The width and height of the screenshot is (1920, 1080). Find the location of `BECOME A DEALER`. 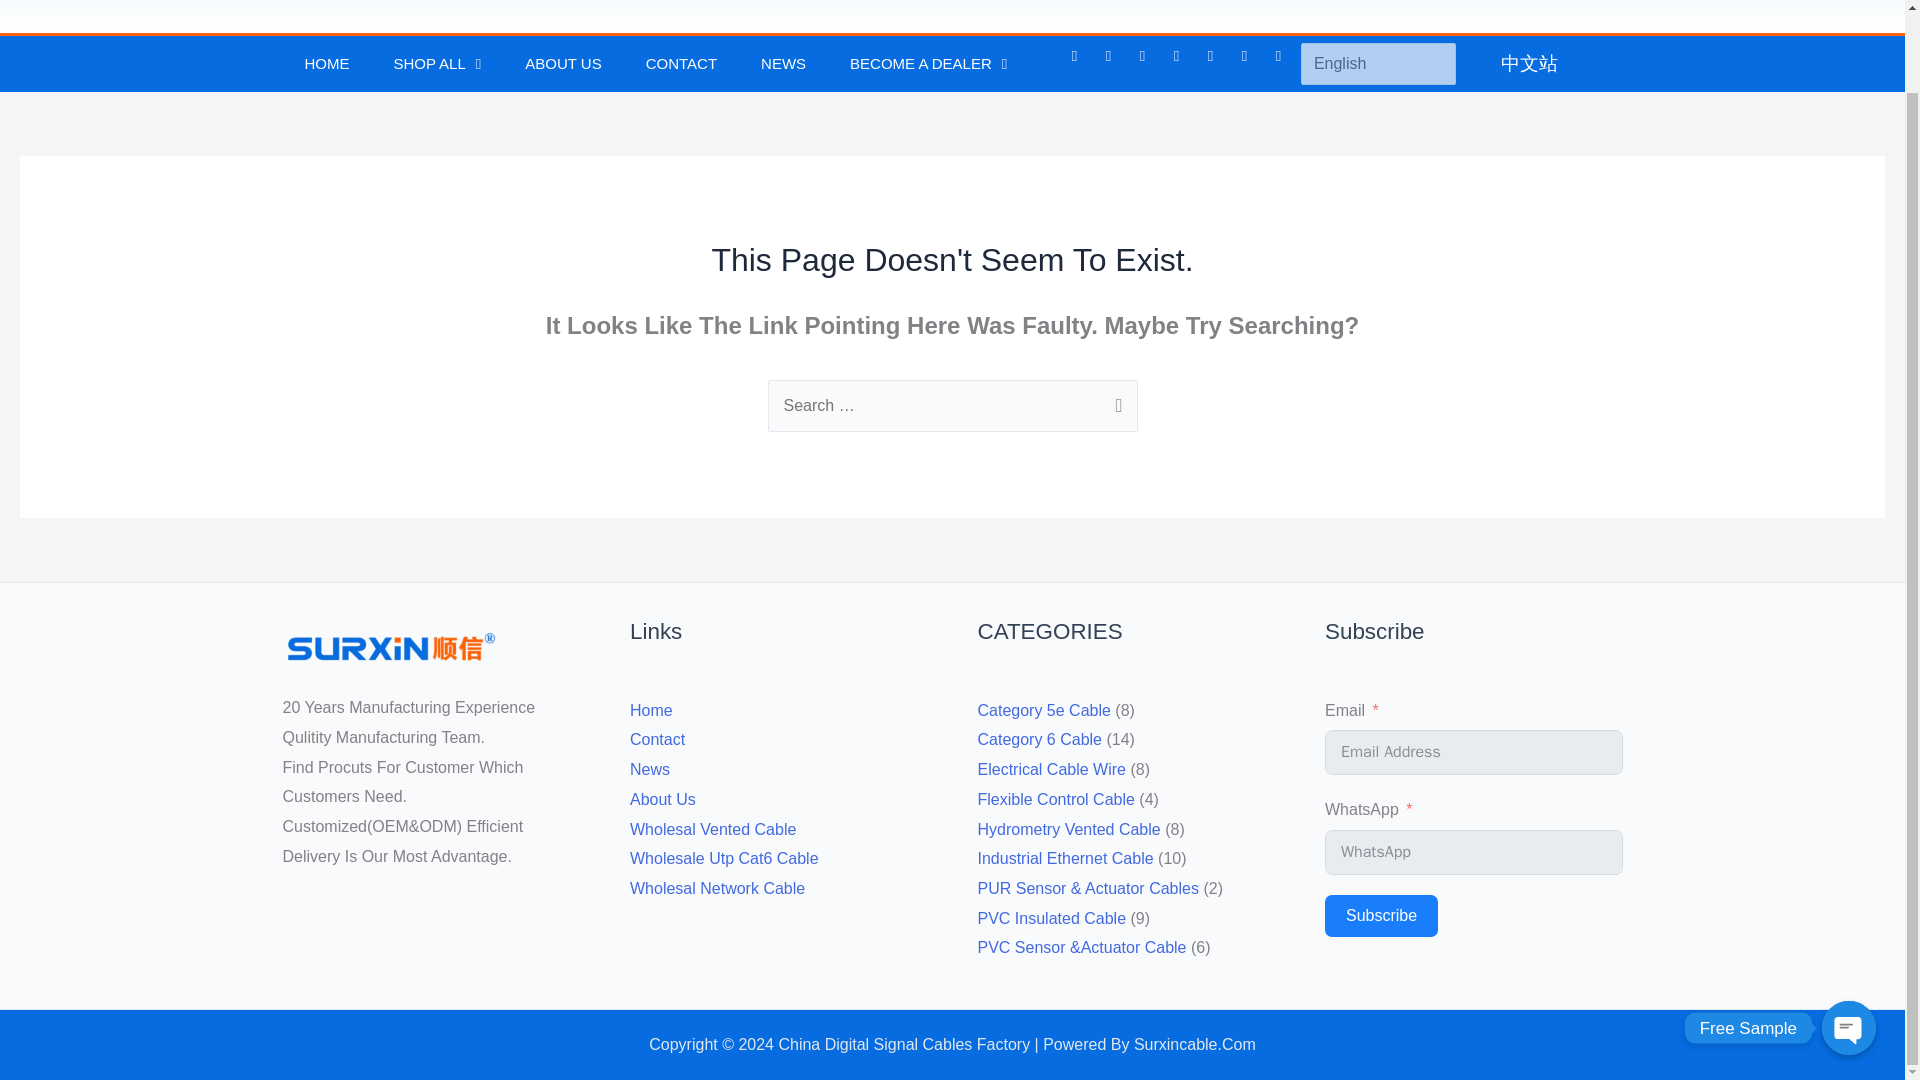

BECOME A DEALER is located at coordinates (928, 63).